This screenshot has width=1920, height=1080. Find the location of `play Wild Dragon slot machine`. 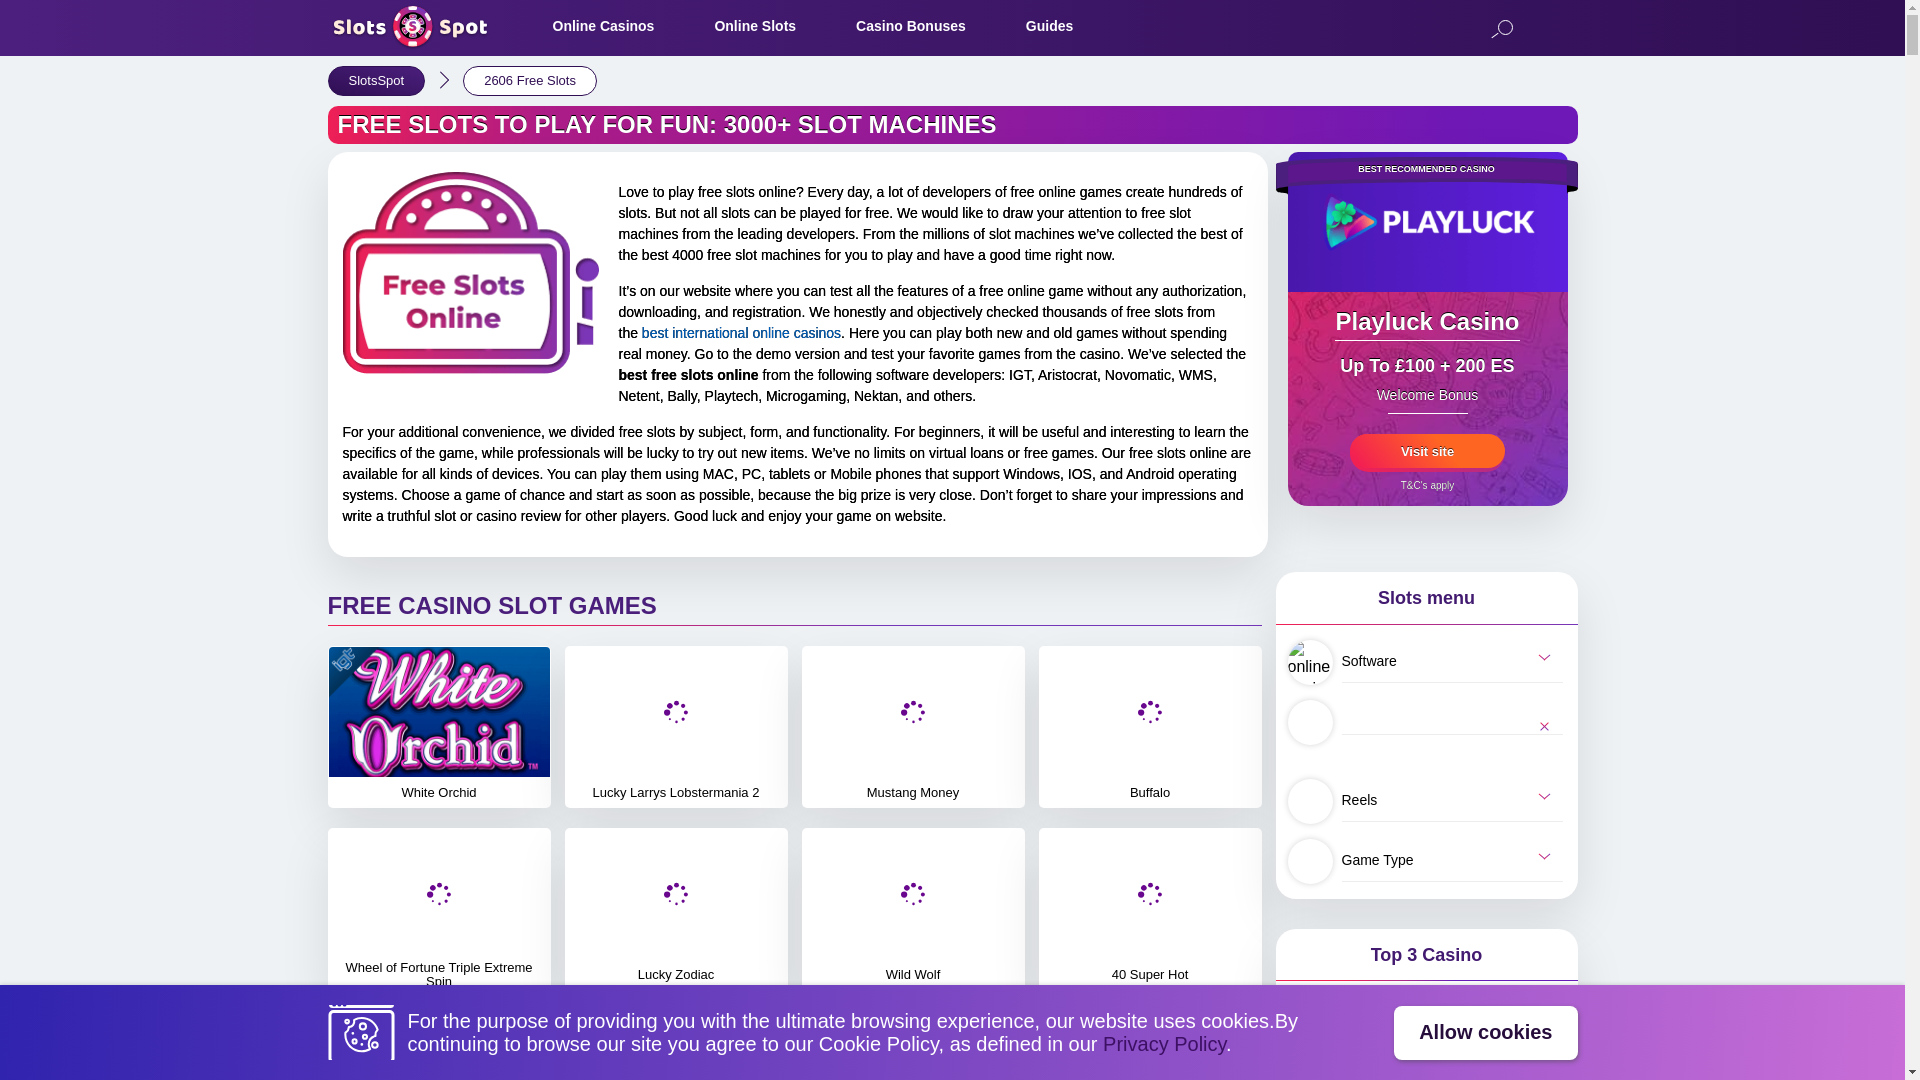

play Wild Dragon slot machine is located at coordinates (1150, 1046).